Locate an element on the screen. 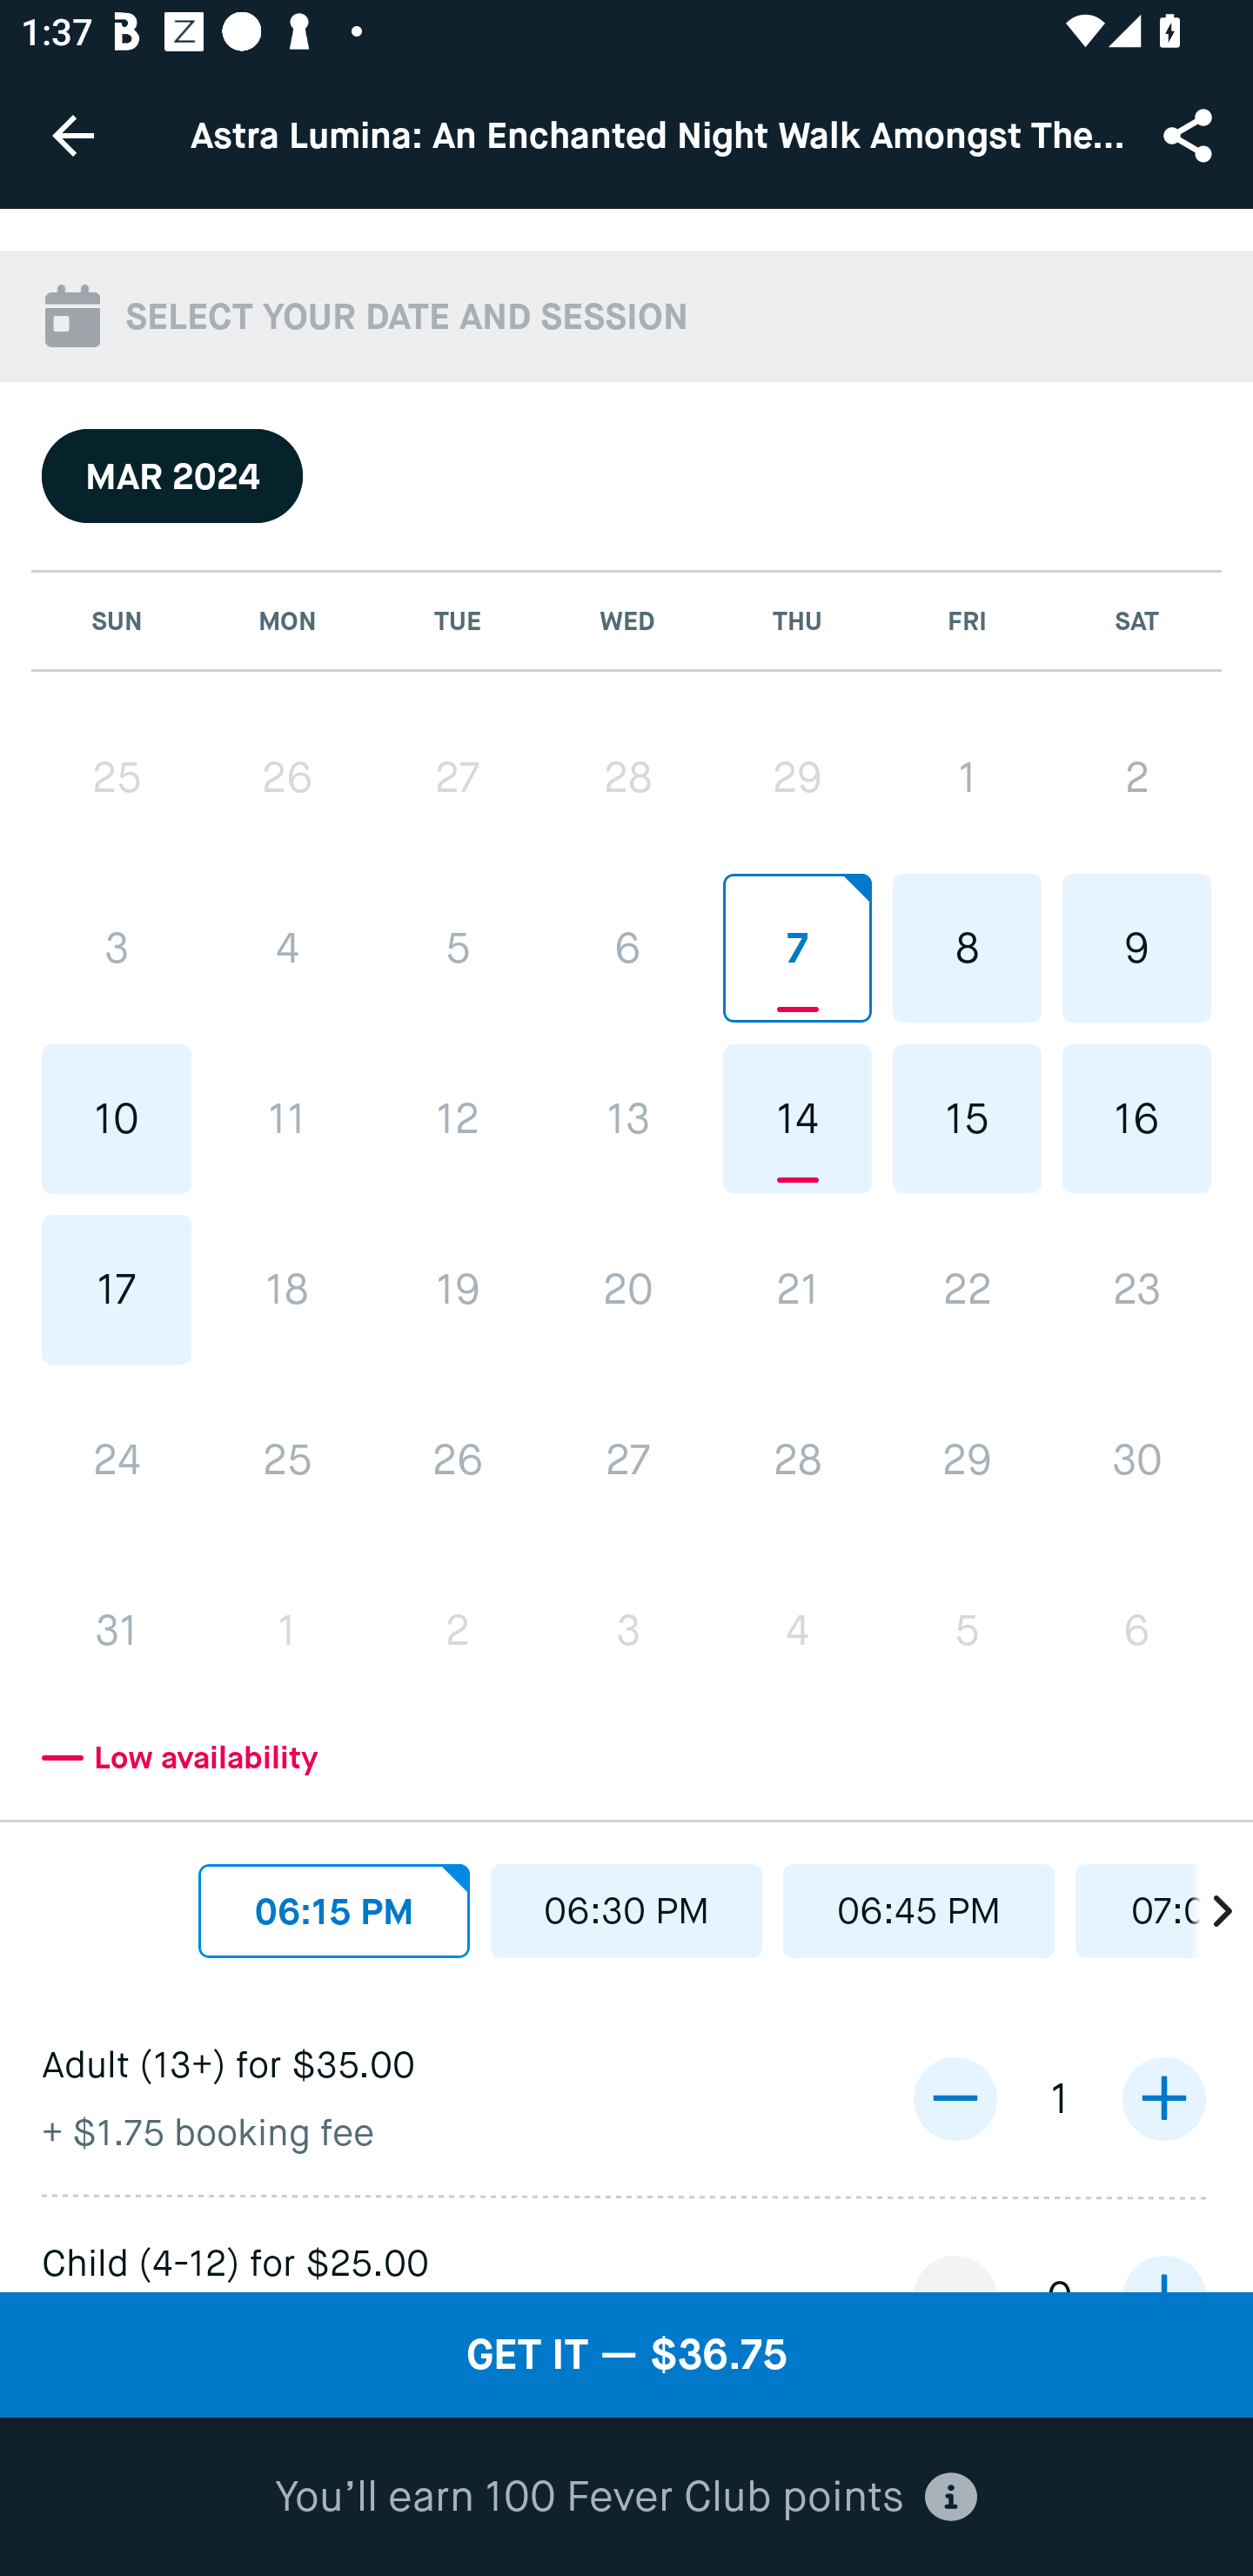 This screenshot has width=1253, height=2576. 7 is located at coordinates (797, 948).